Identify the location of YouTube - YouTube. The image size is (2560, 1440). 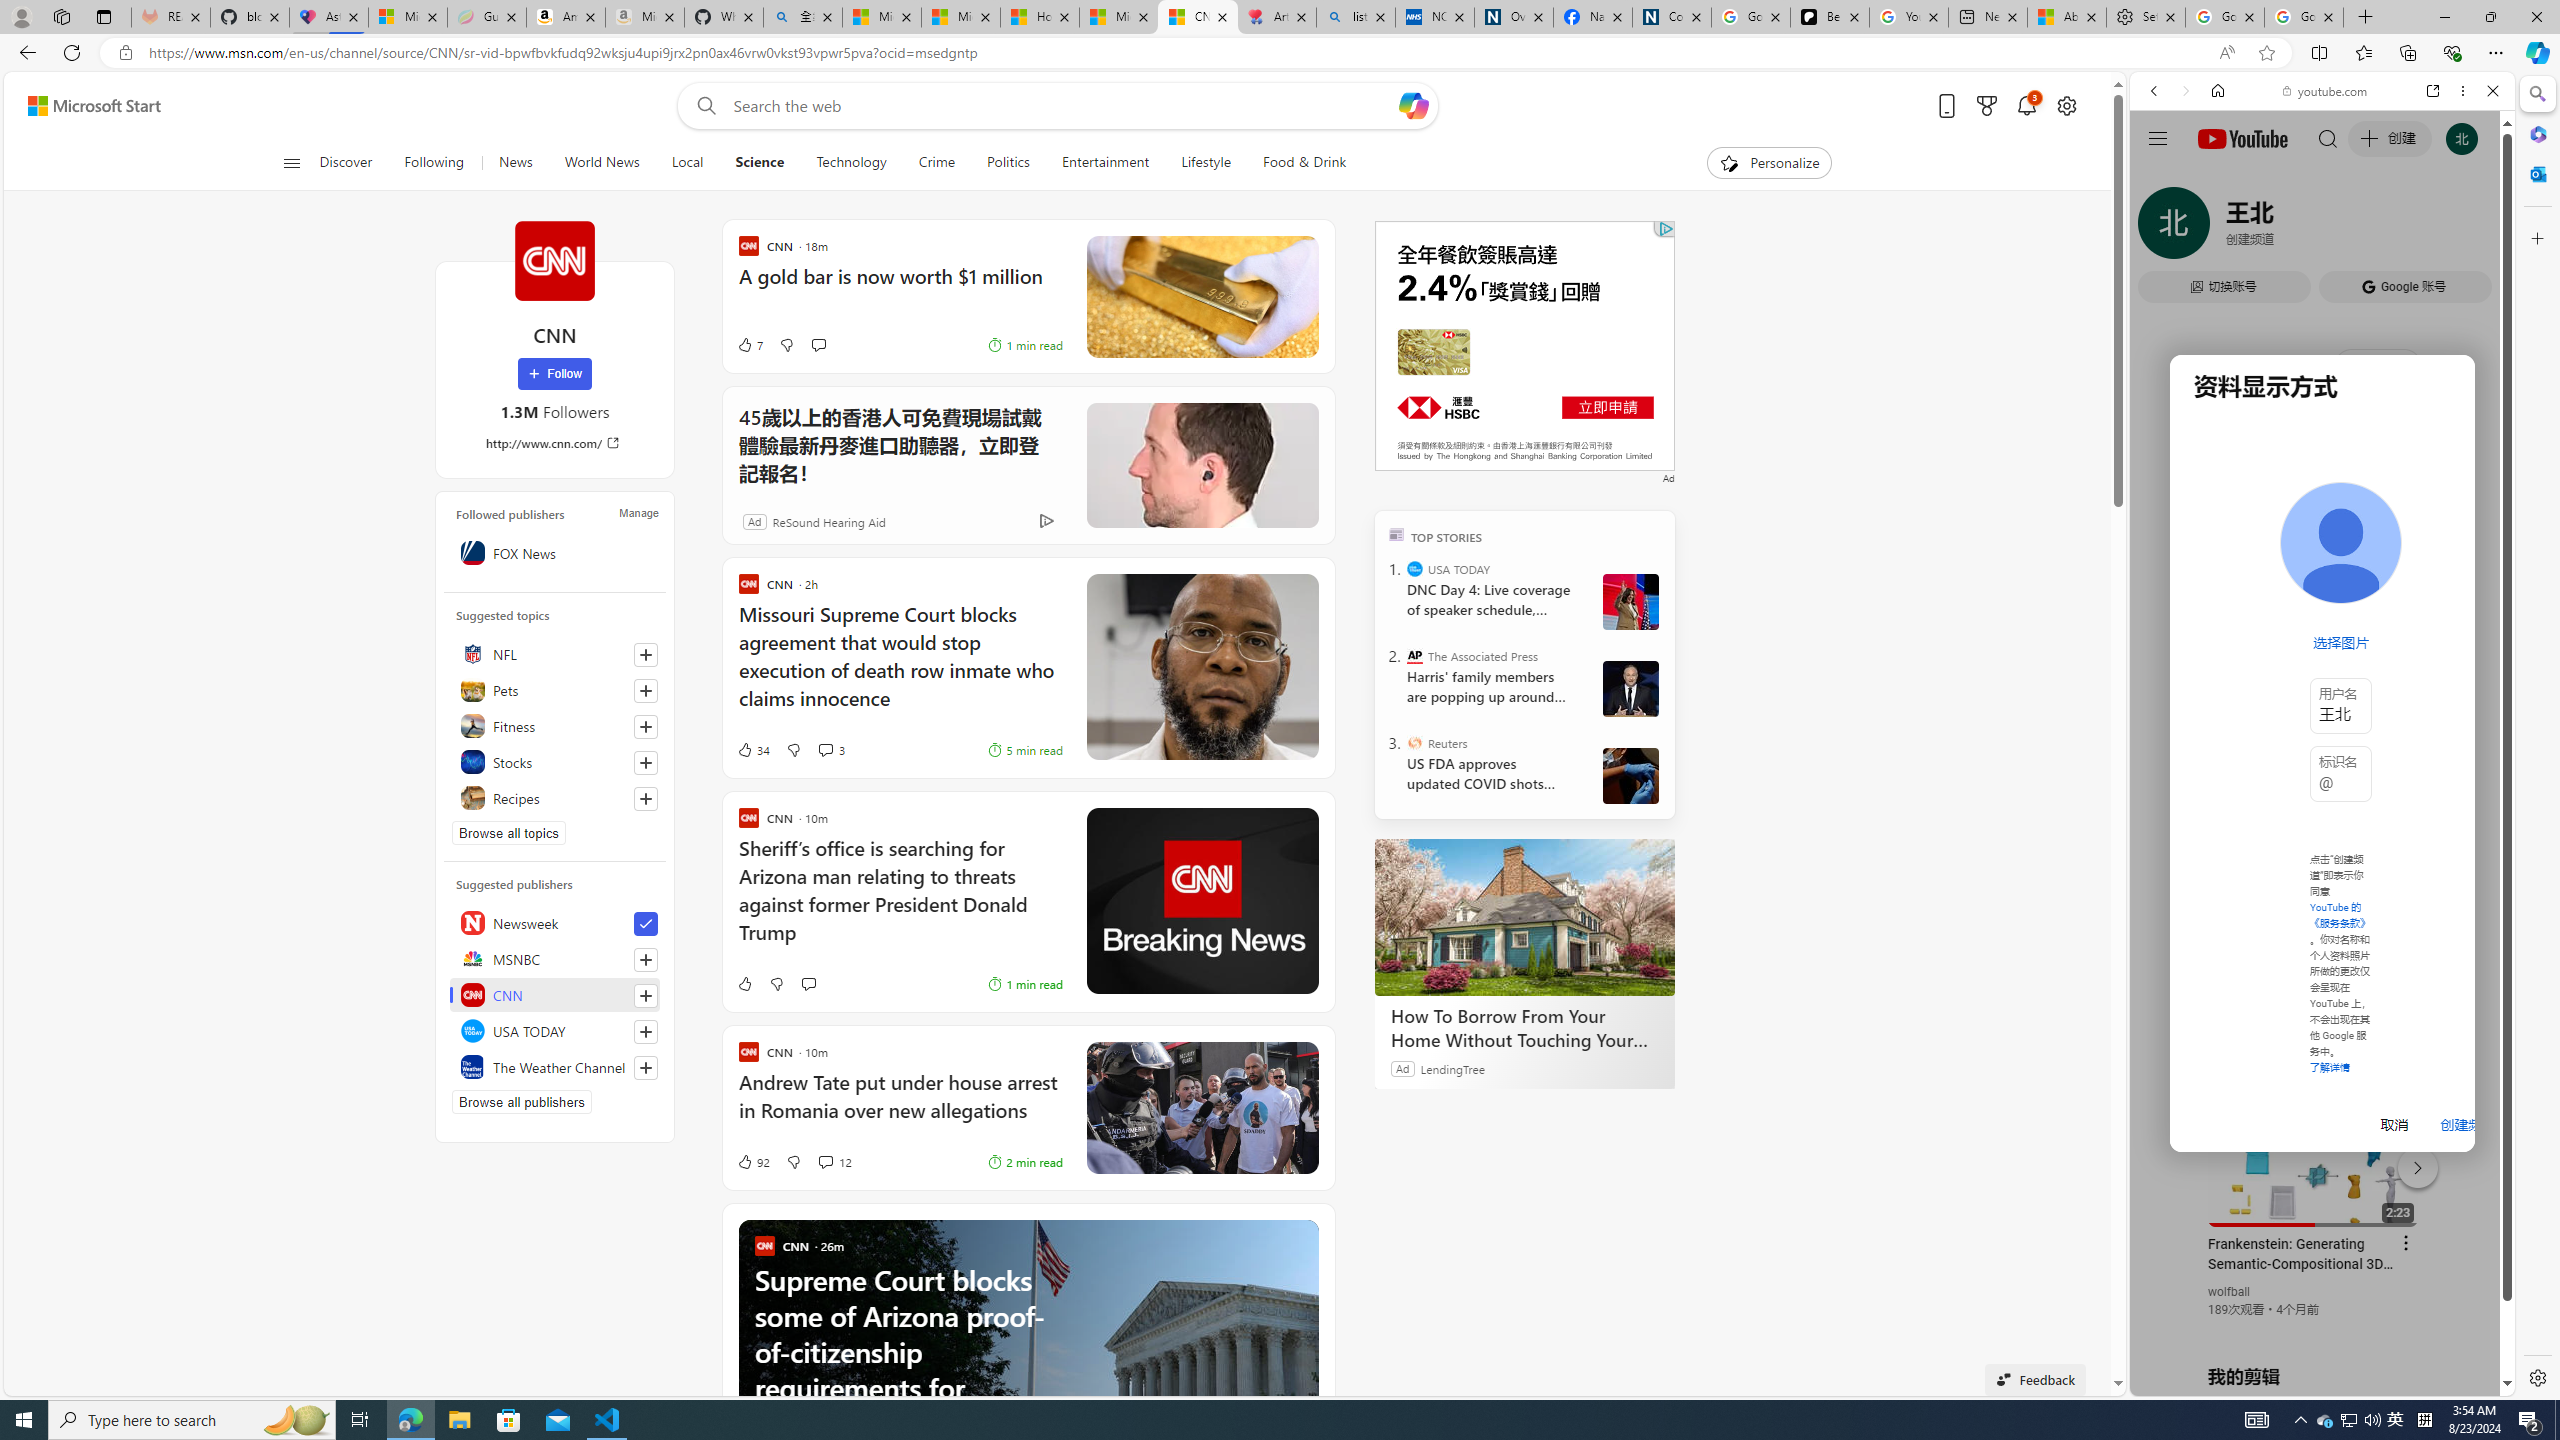
(2314, 986).